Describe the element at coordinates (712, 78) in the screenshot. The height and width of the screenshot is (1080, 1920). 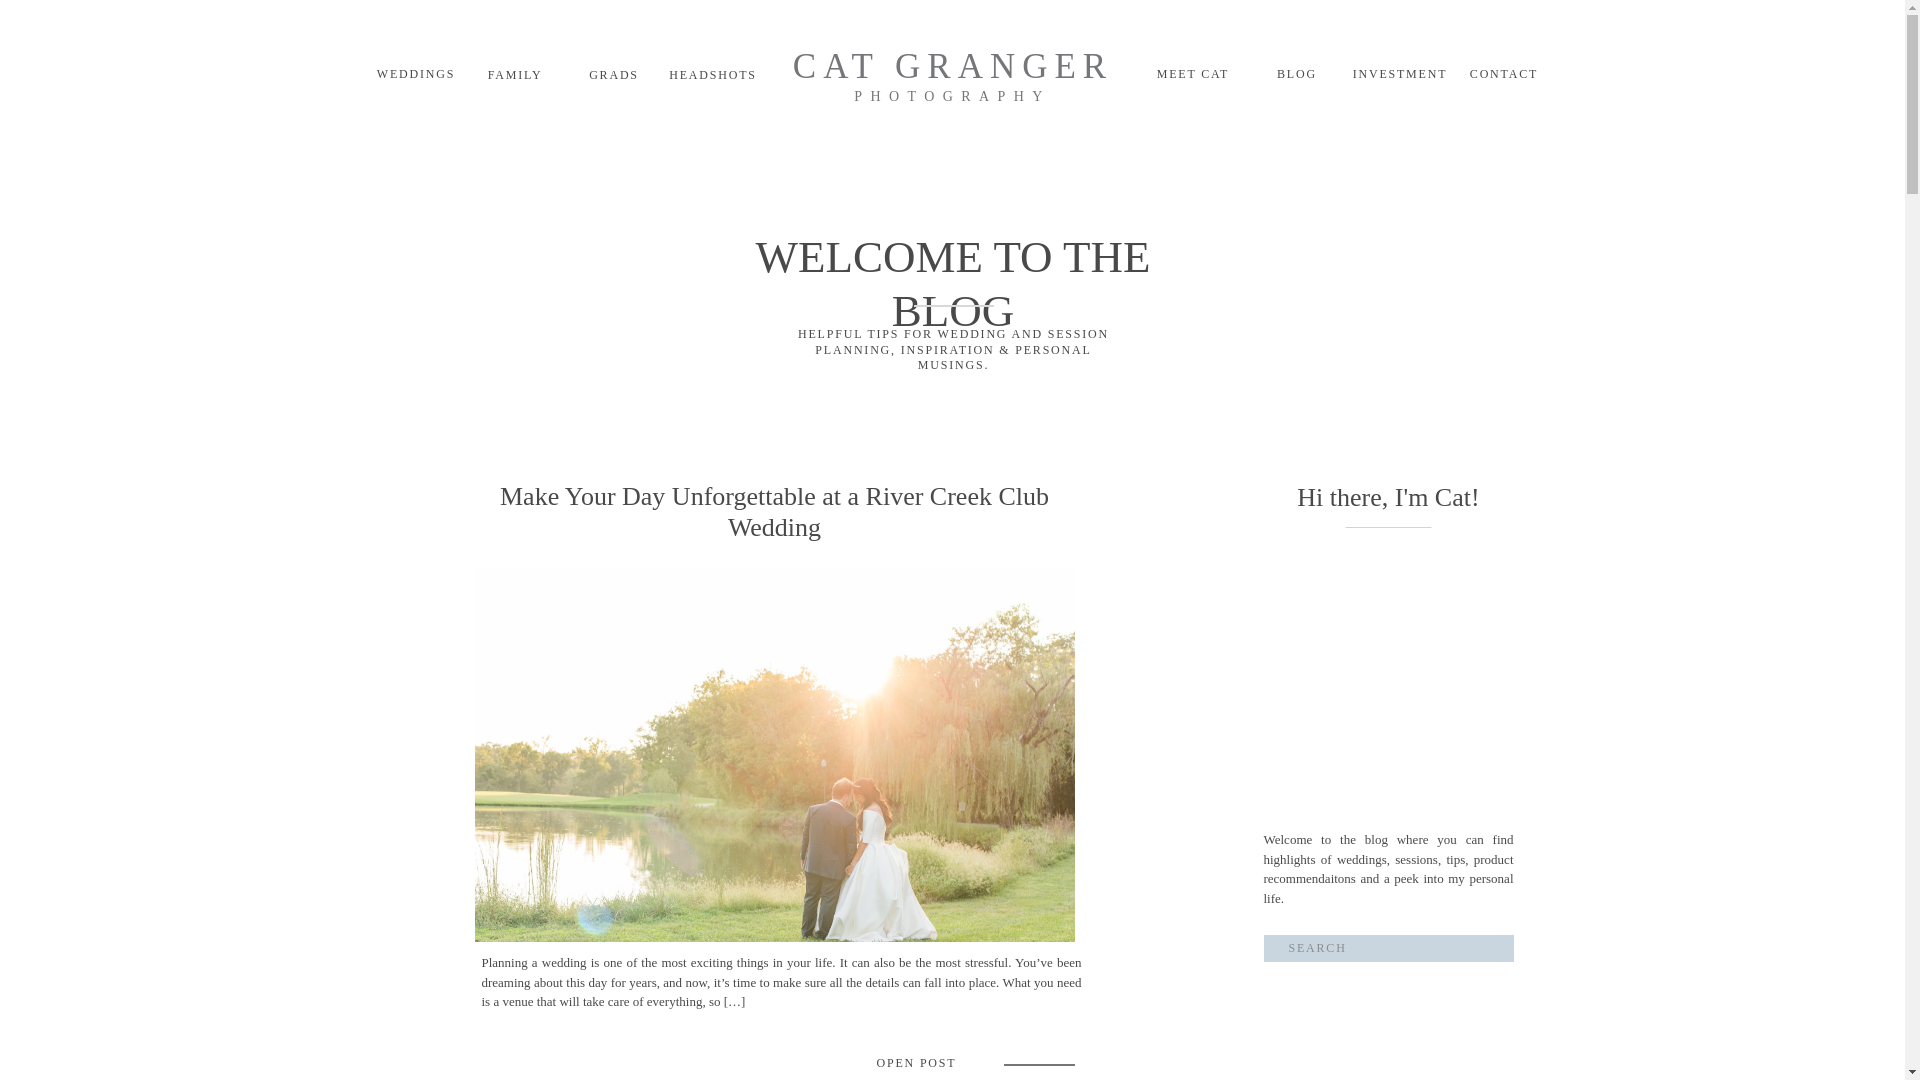
I see `HEADSHOTS` at that location.